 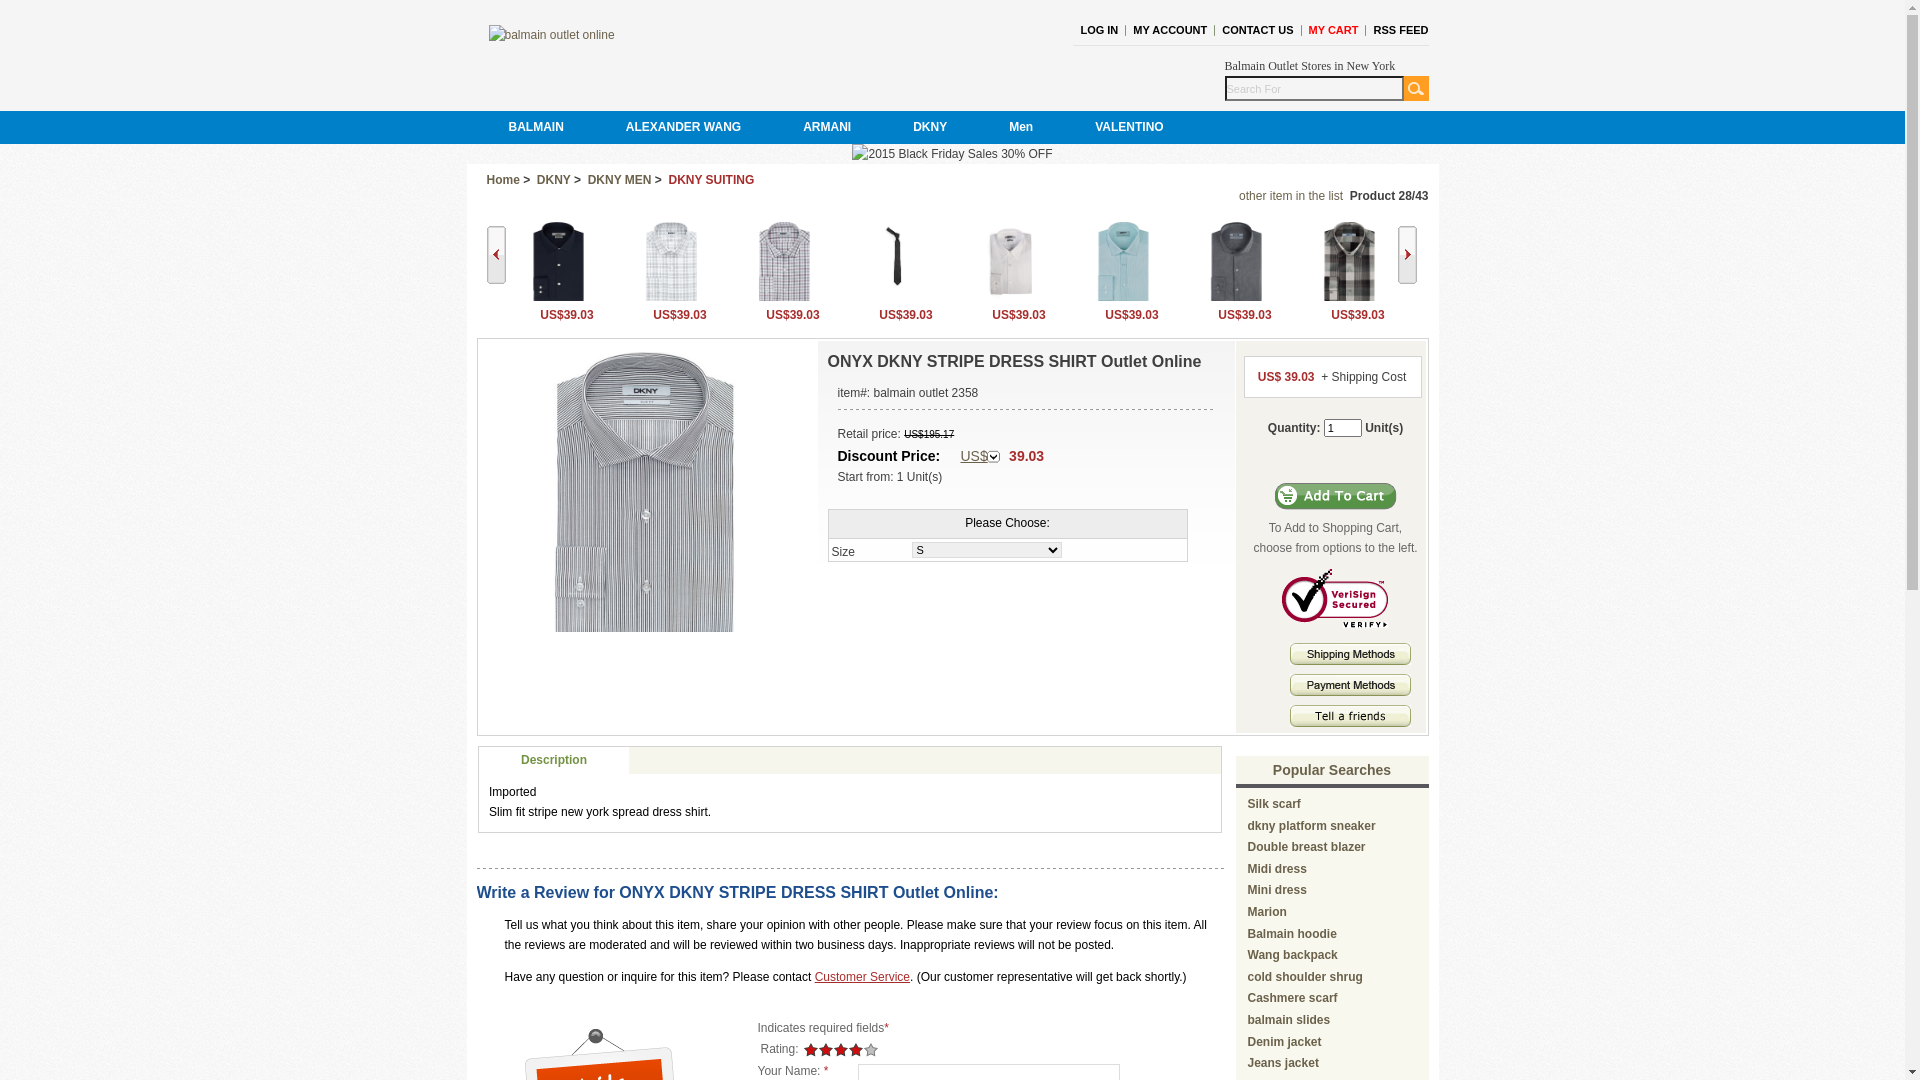 I want to click on VALENTINO, so click(x=1129, y=128).